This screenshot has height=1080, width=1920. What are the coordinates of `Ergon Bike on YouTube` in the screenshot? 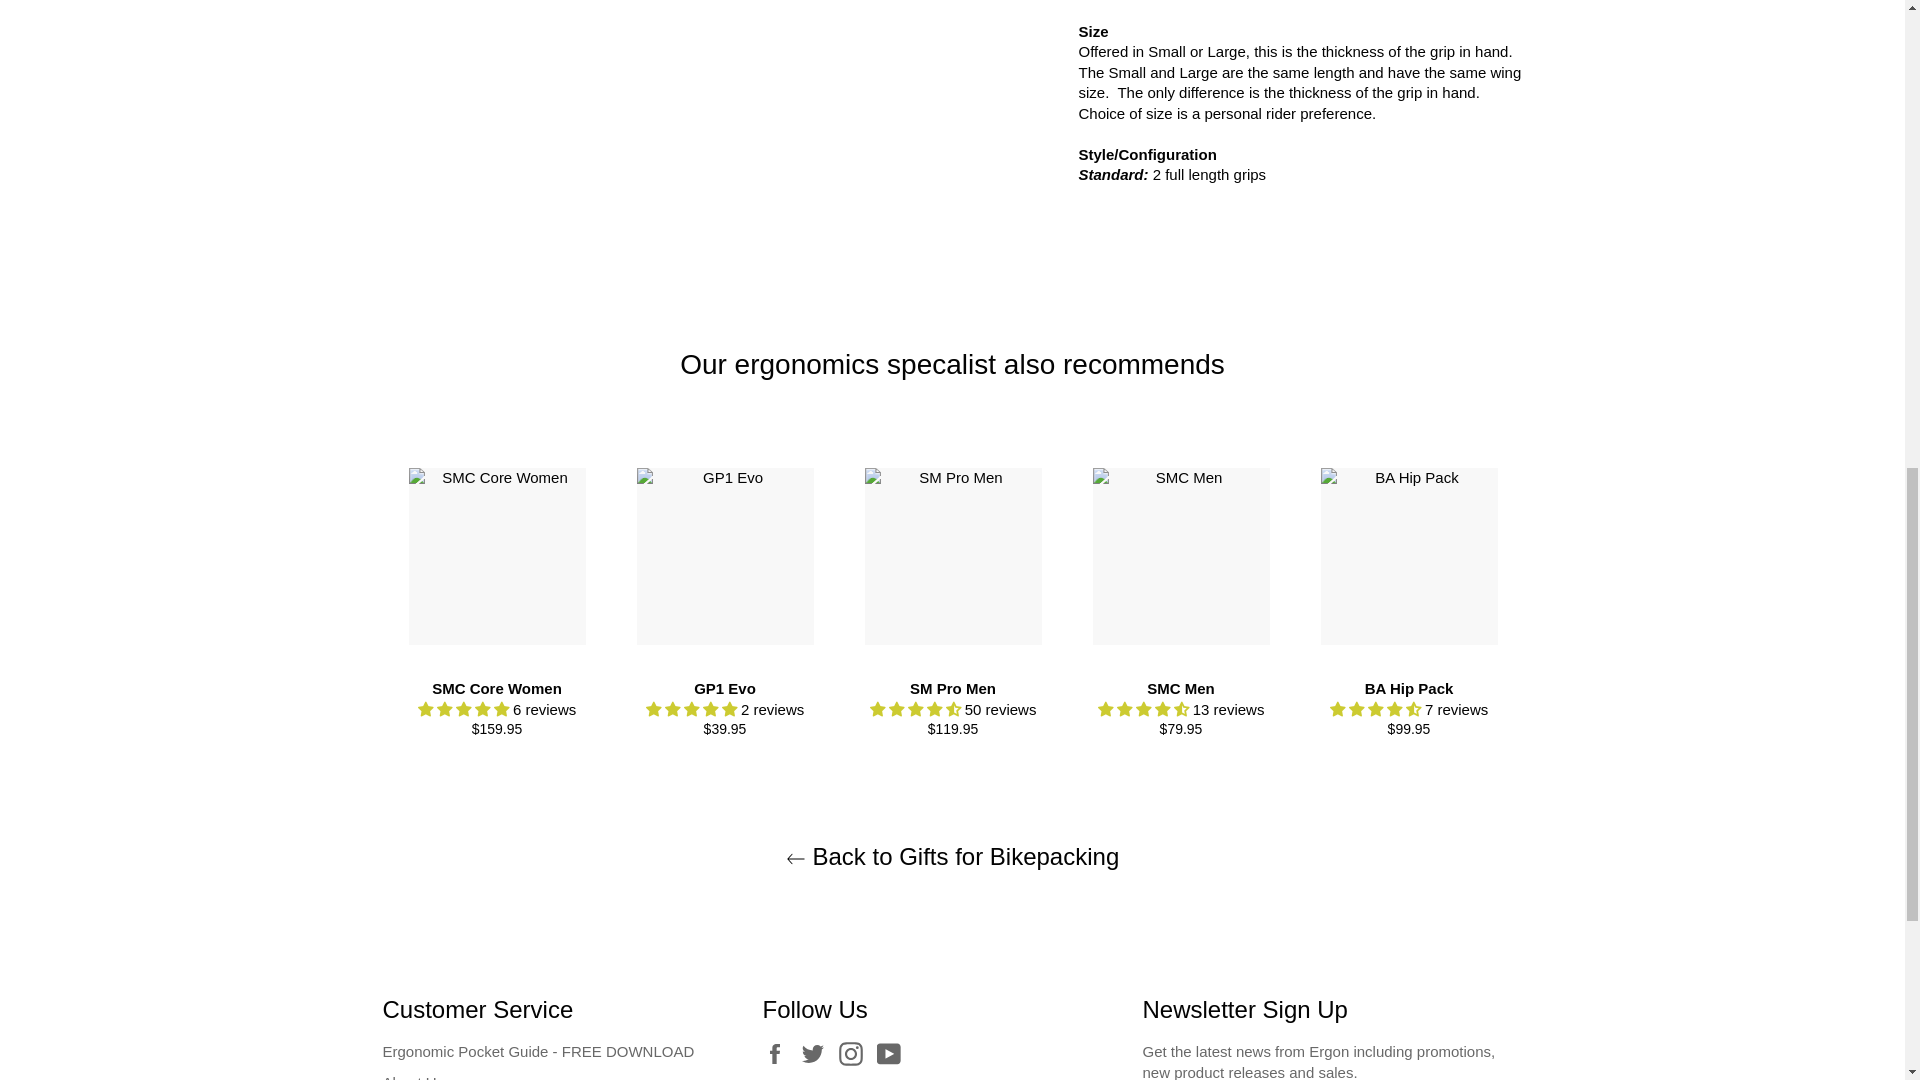 It's located at (894, 1054).